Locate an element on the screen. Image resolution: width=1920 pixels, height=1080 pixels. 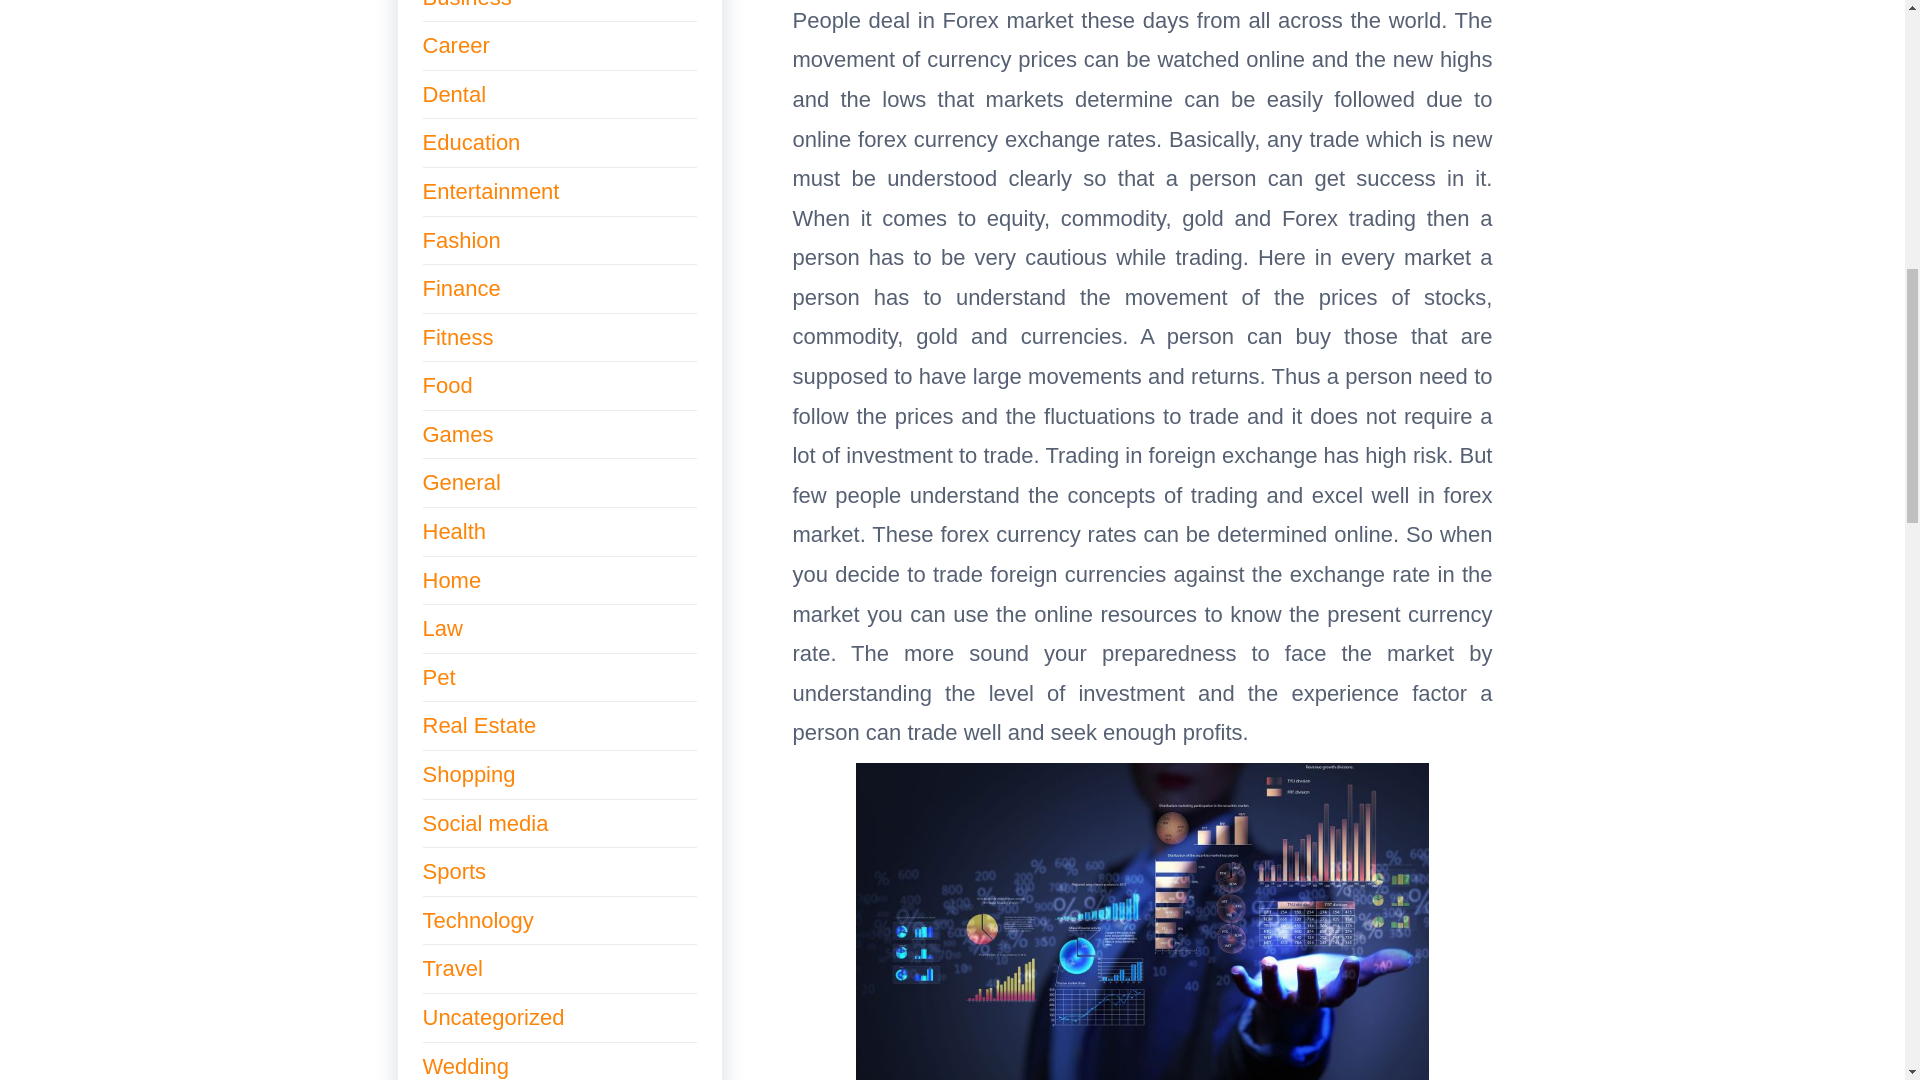
Fitness is located at coordinates (458, 337).